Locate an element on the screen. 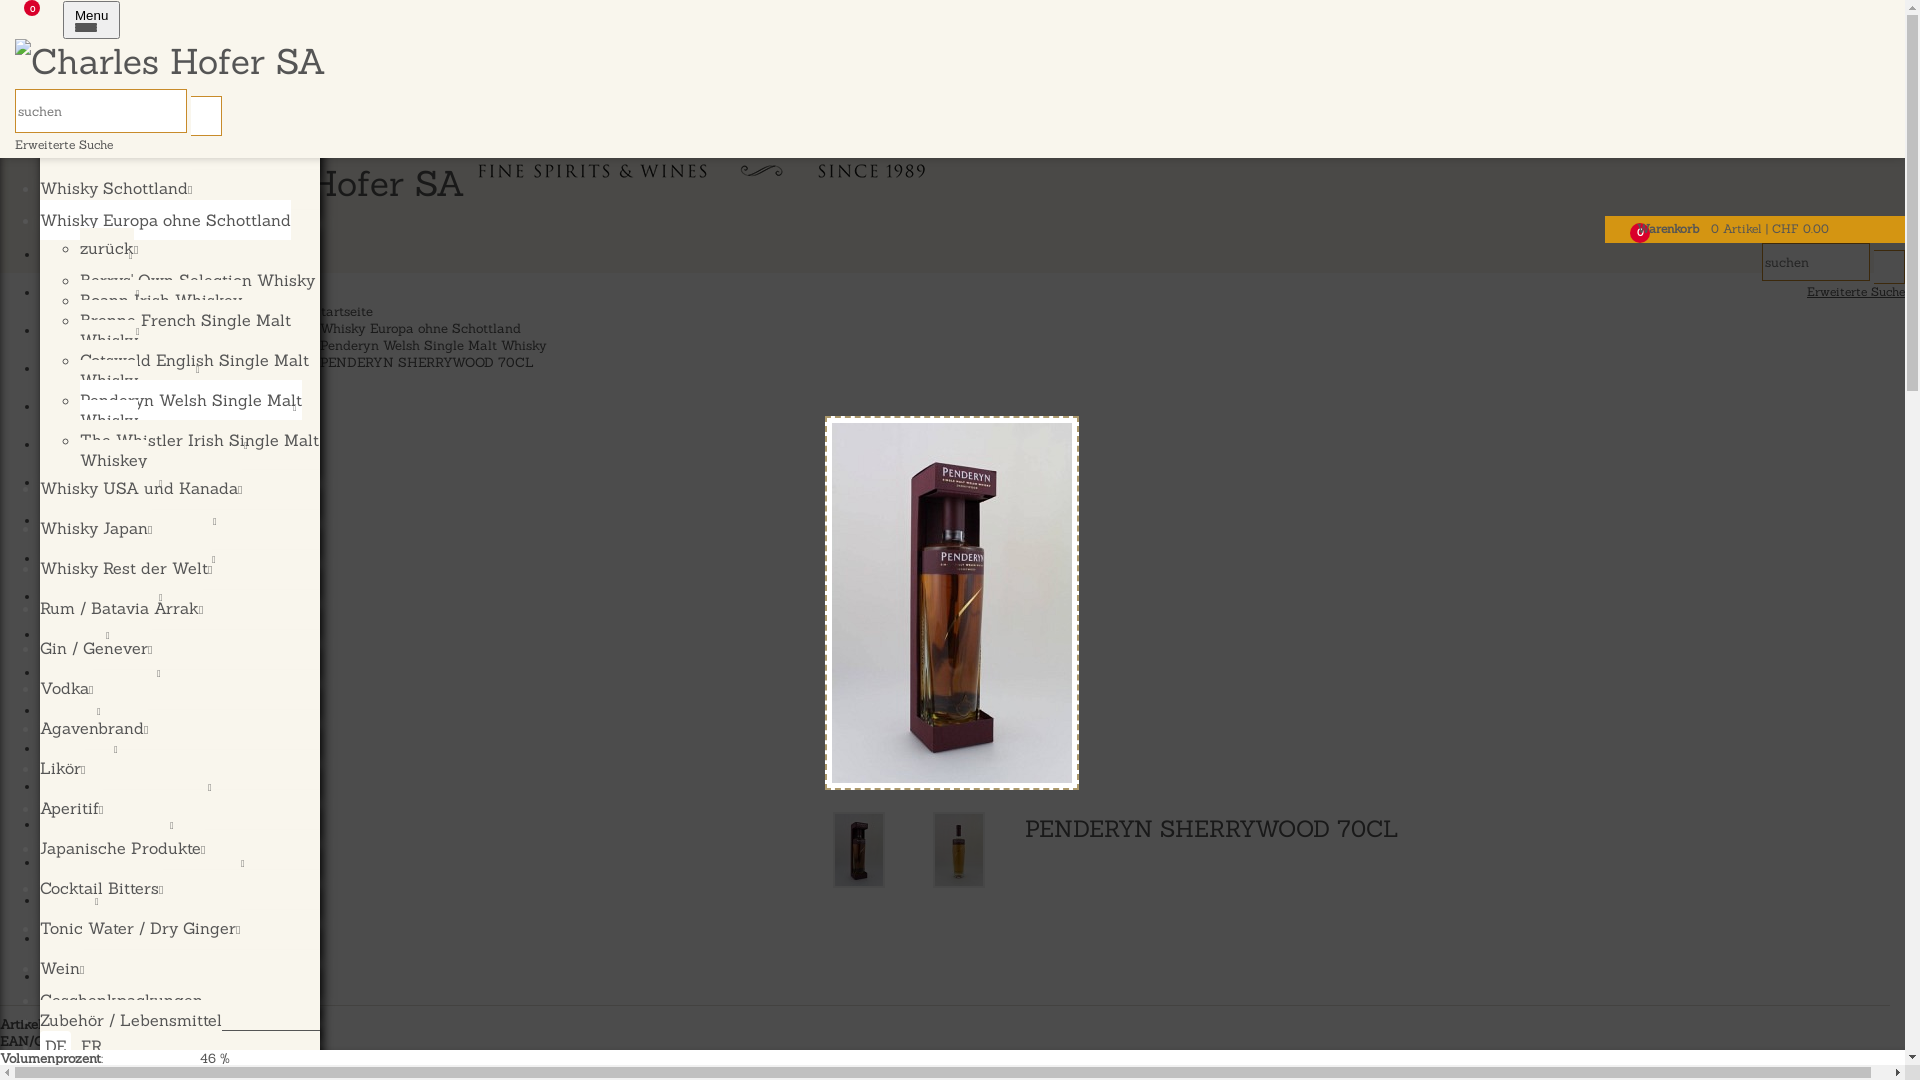 Image resolution: width=1920 pixels, height=1080 pixels. Whisky Japan is located at coordinates (96, 528).